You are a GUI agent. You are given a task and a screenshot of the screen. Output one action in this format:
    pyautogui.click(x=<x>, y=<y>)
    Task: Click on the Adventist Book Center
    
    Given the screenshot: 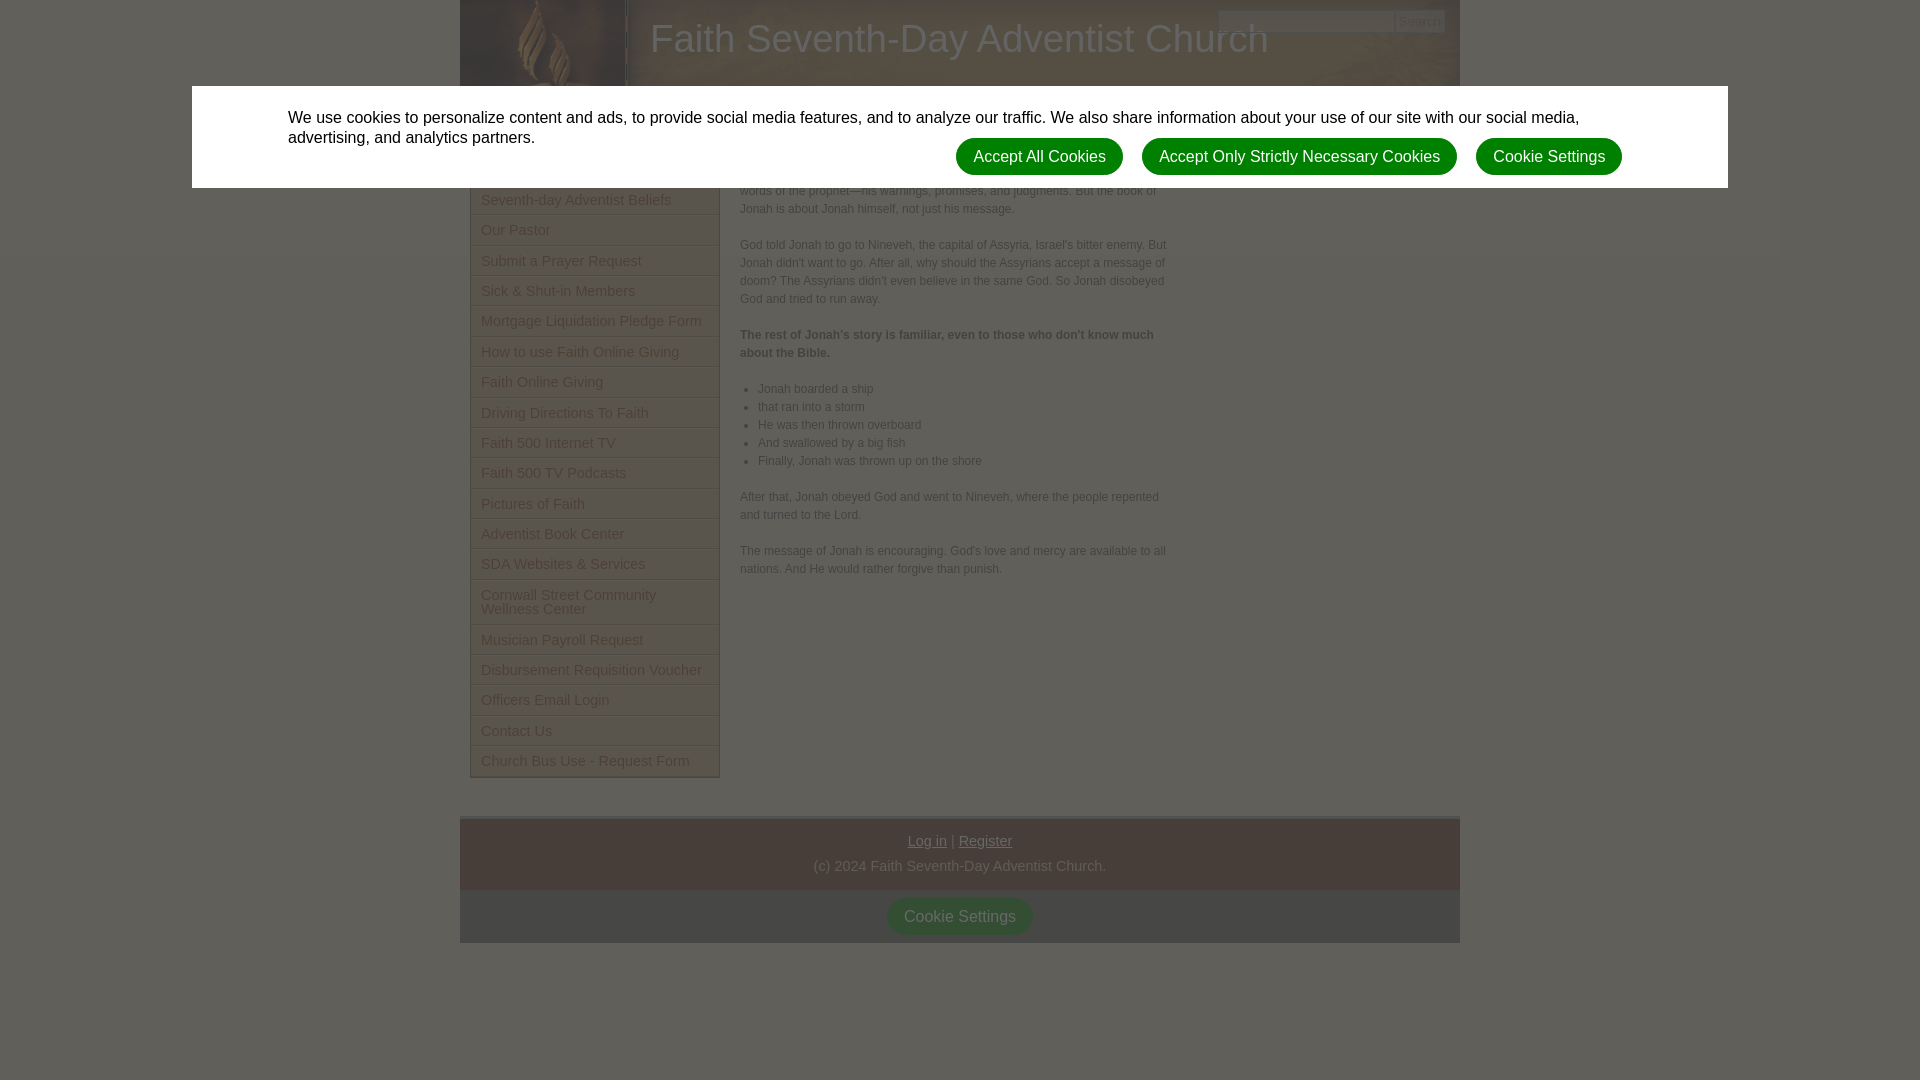 What is the action you would take?
    pyautogui.click(x=594, y=534)
    